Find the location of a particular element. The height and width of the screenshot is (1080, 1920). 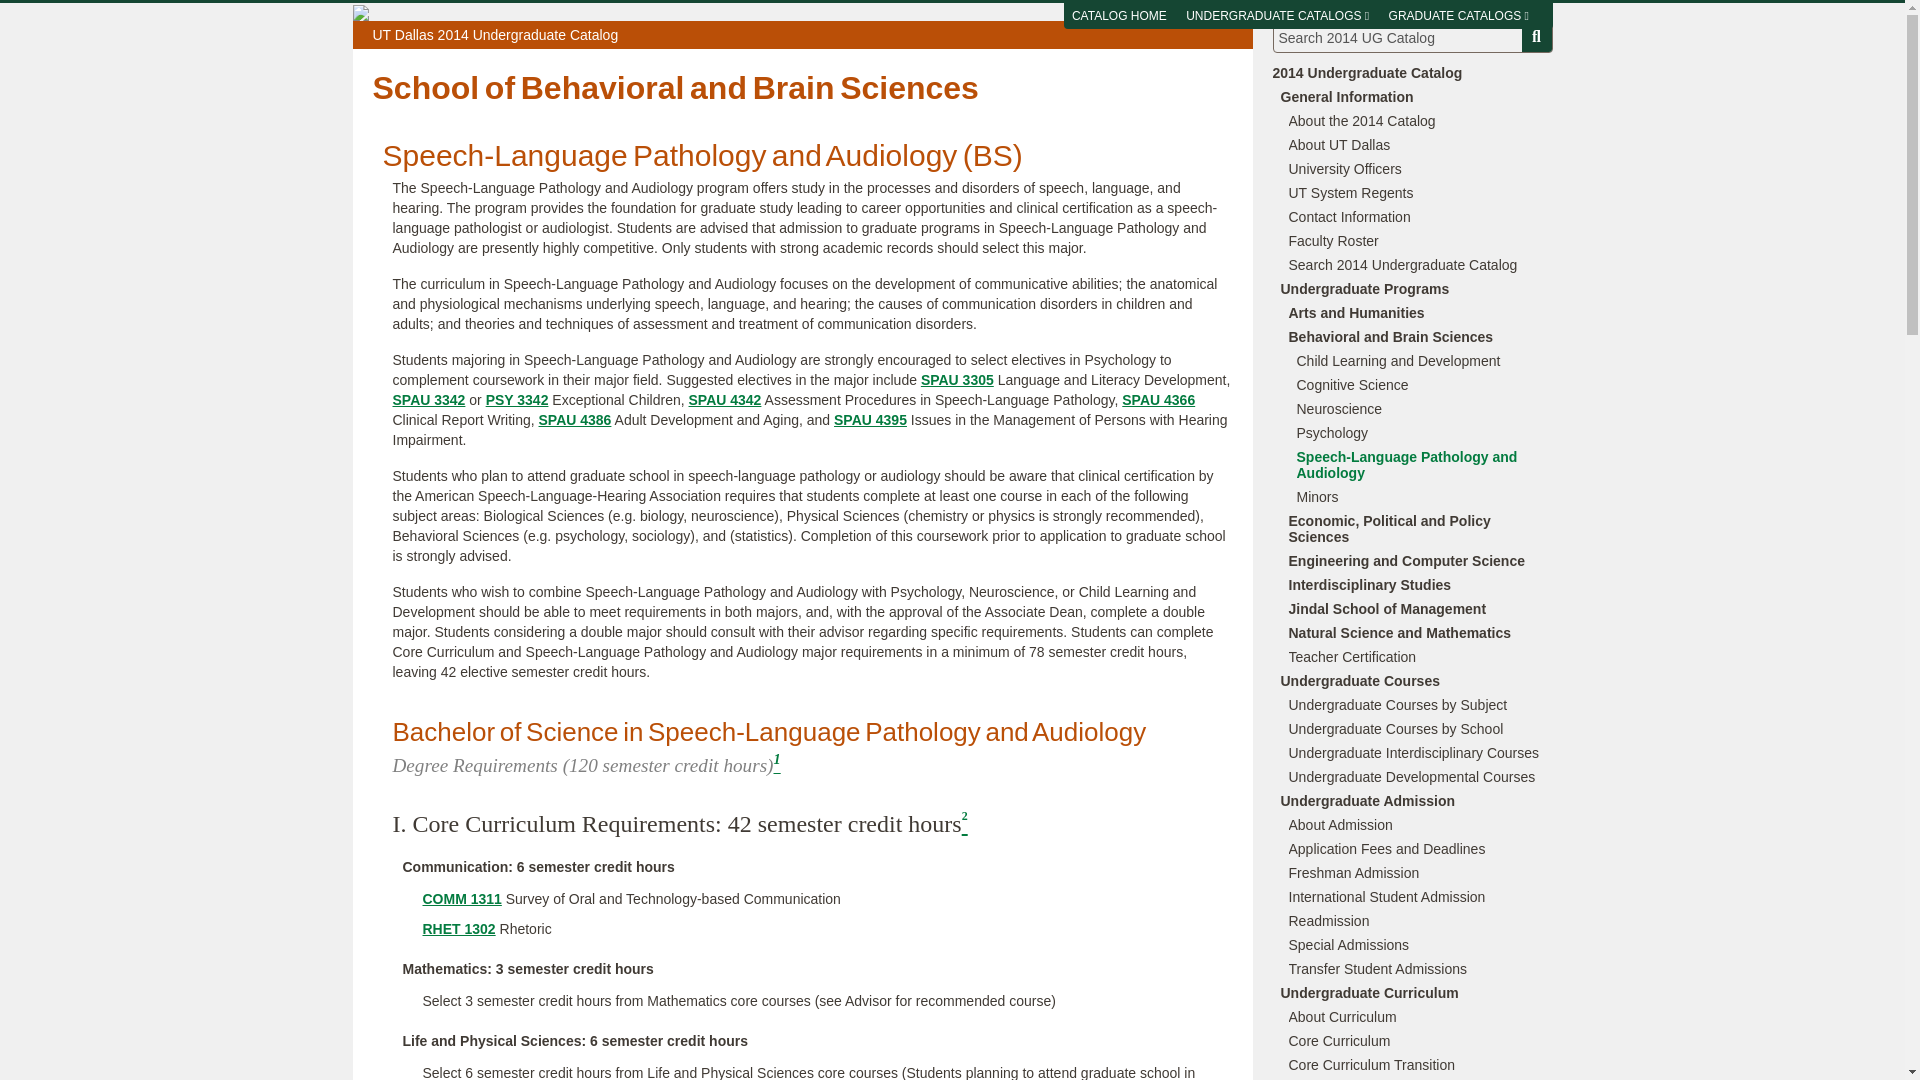

SPAU 4386 is located at coordinates (576, 419).